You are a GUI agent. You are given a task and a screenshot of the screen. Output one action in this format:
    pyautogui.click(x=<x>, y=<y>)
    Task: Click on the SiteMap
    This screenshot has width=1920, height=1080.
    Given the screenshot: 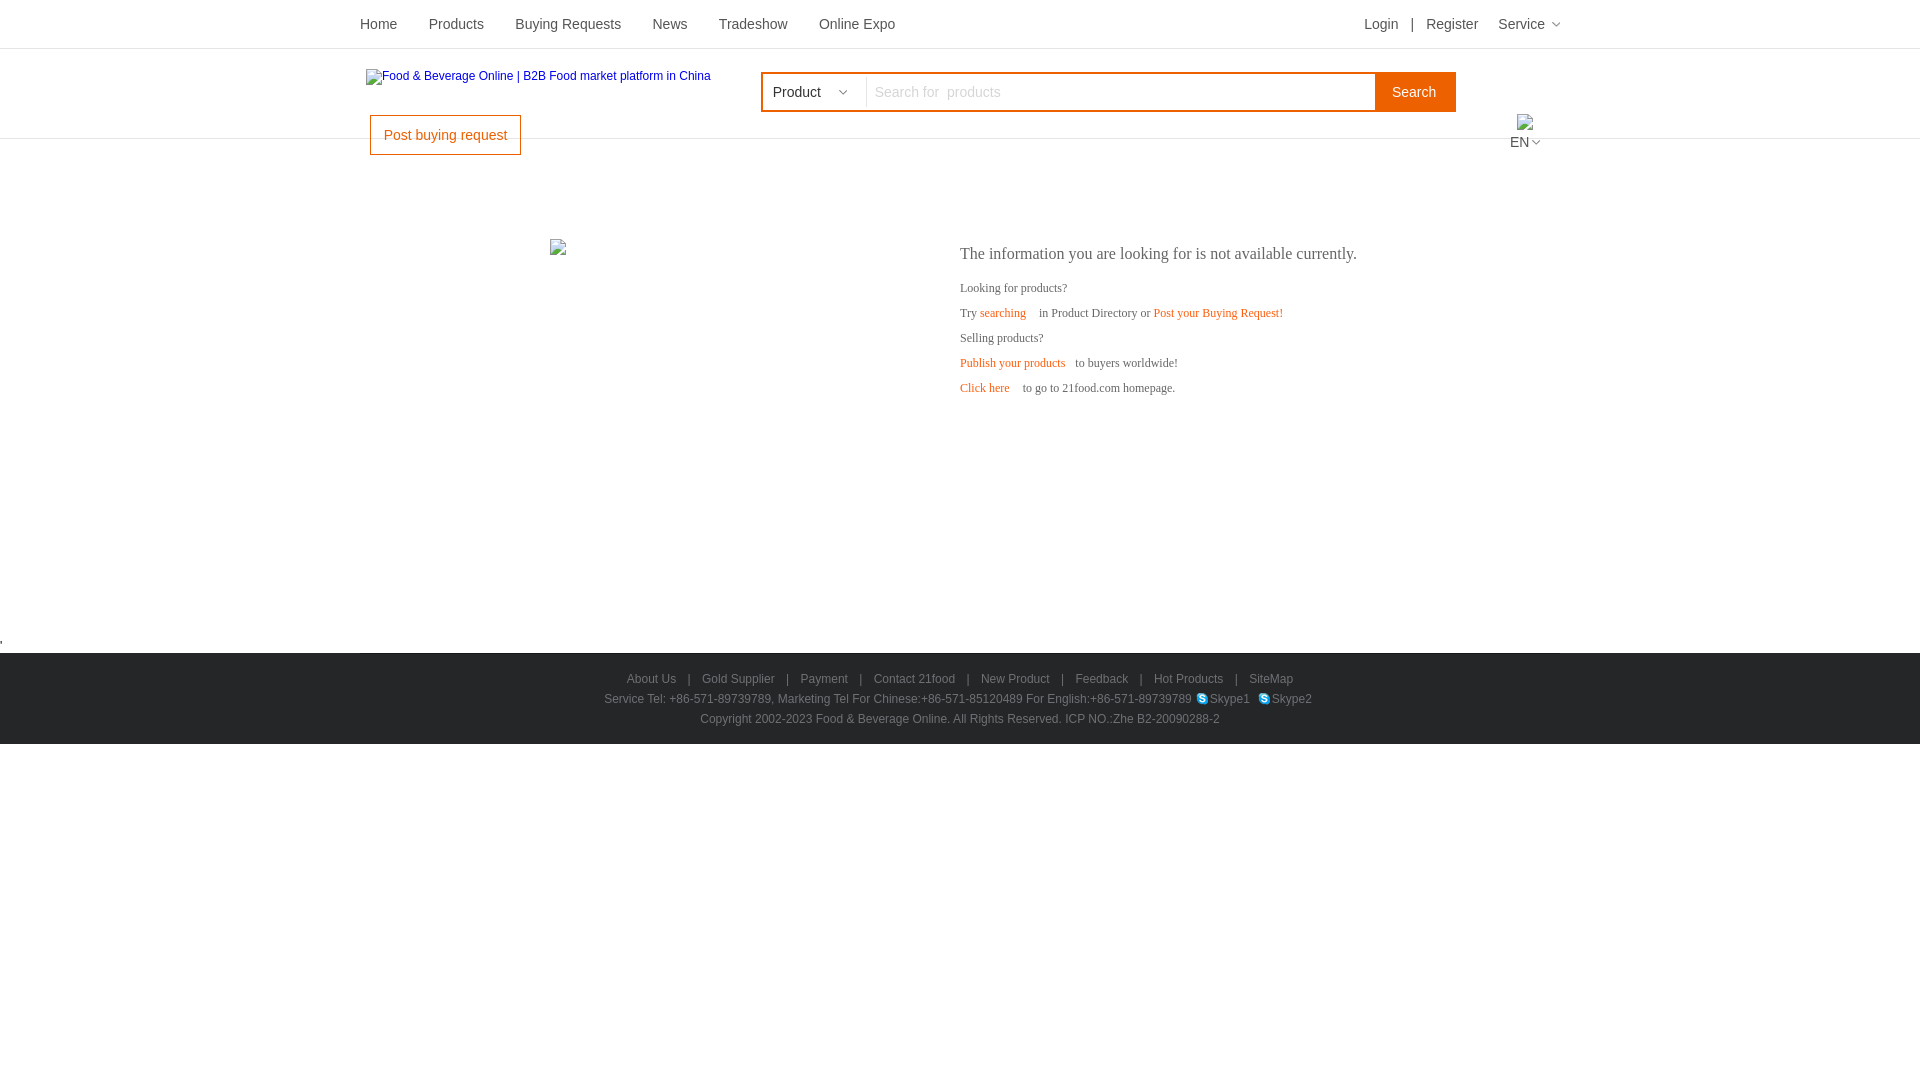 What is the action you would take?
    pyautogui.click(x=1271, y=679)
    